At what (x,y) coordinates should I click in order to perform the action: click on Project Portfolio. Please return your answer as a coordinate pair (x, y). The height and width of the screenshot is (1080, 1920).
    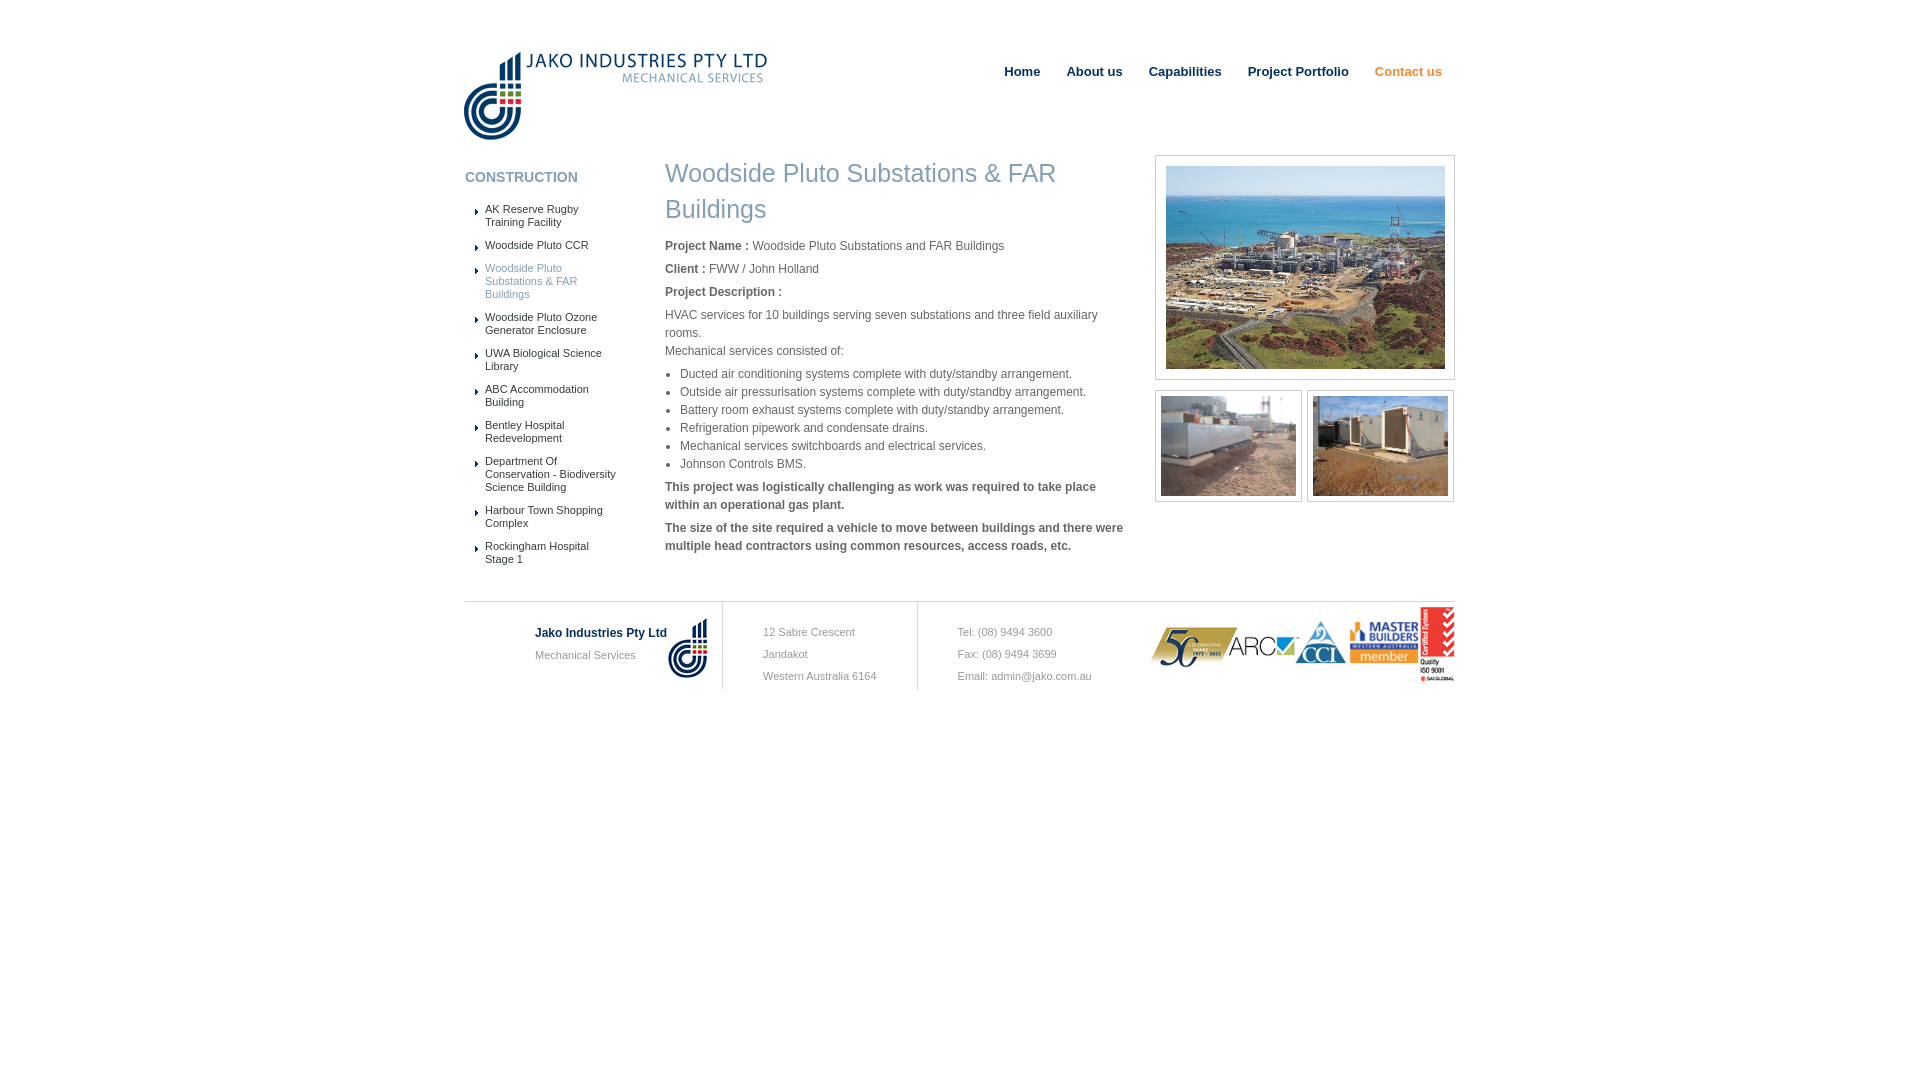
    Looking at the image, I should click on (1298, 72).